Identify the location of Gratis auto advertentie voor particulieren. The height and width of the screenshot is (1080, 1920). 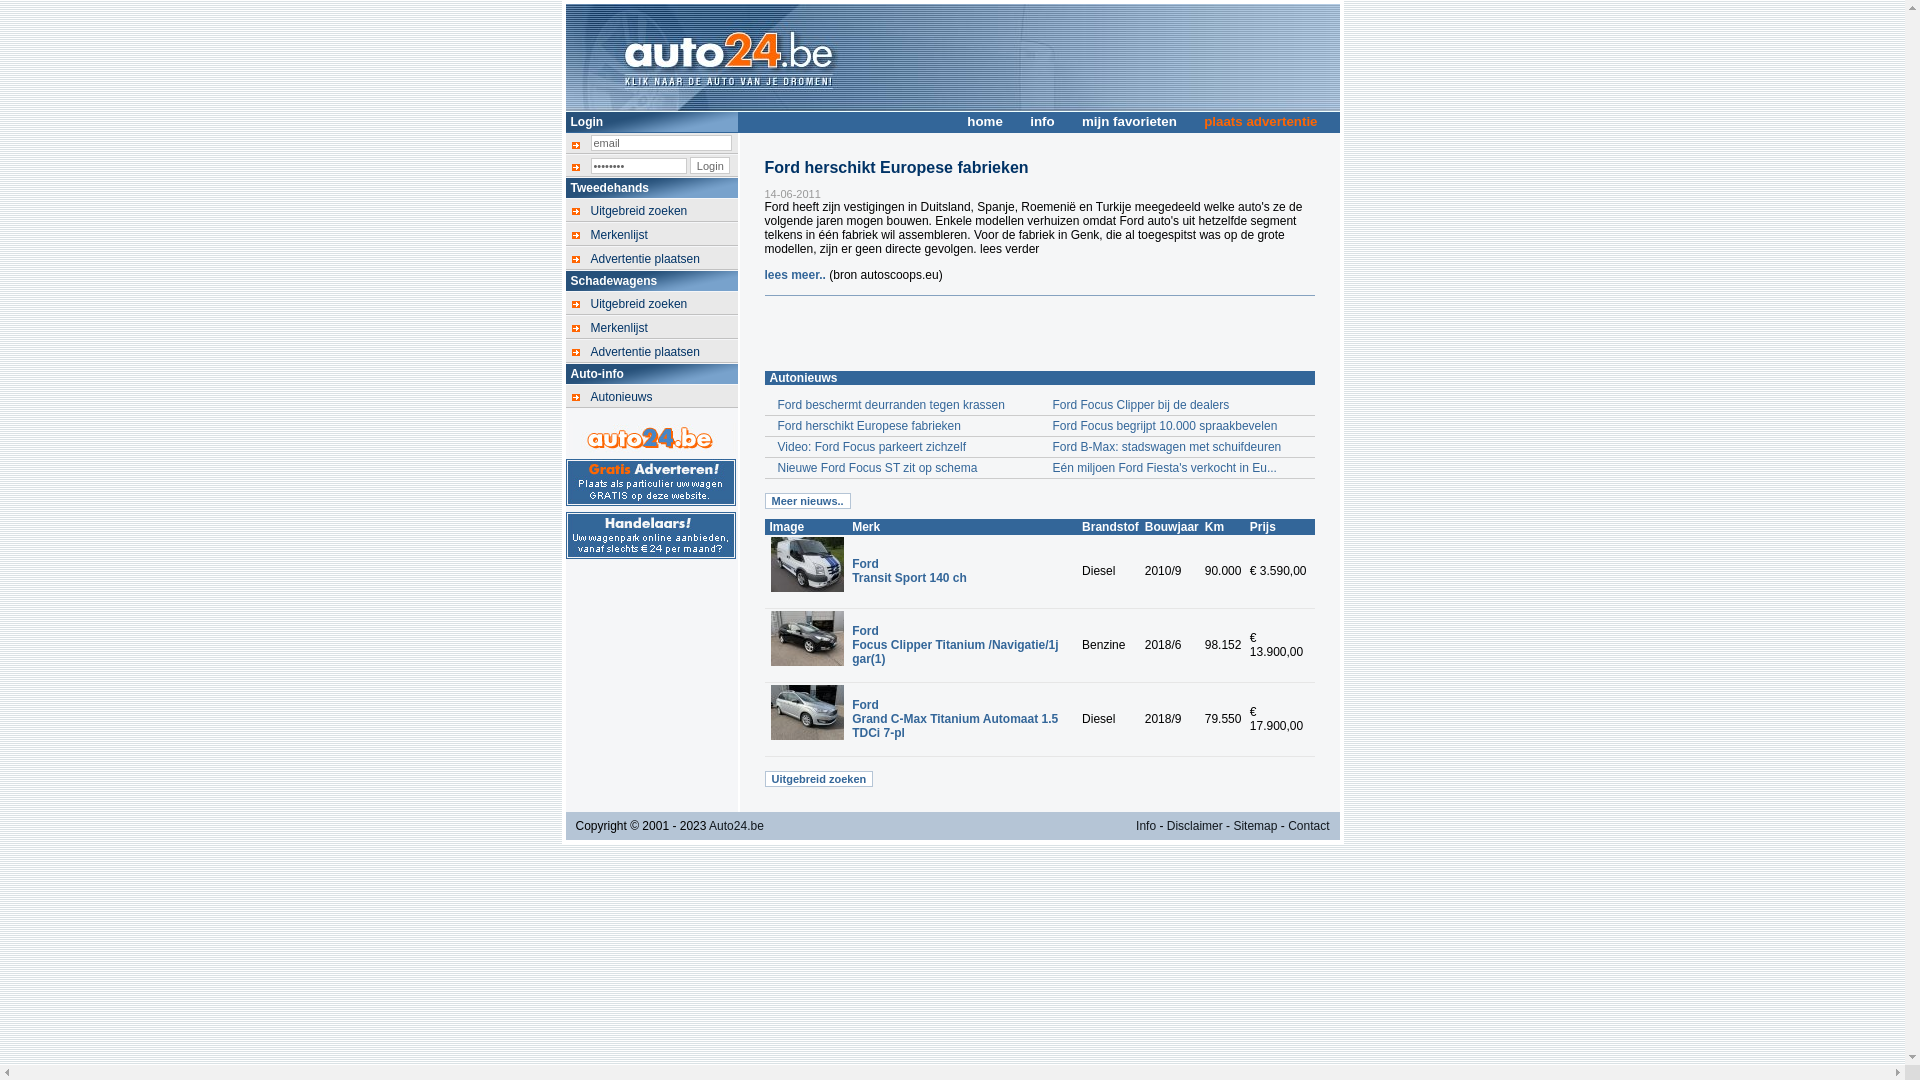
(651, 482).